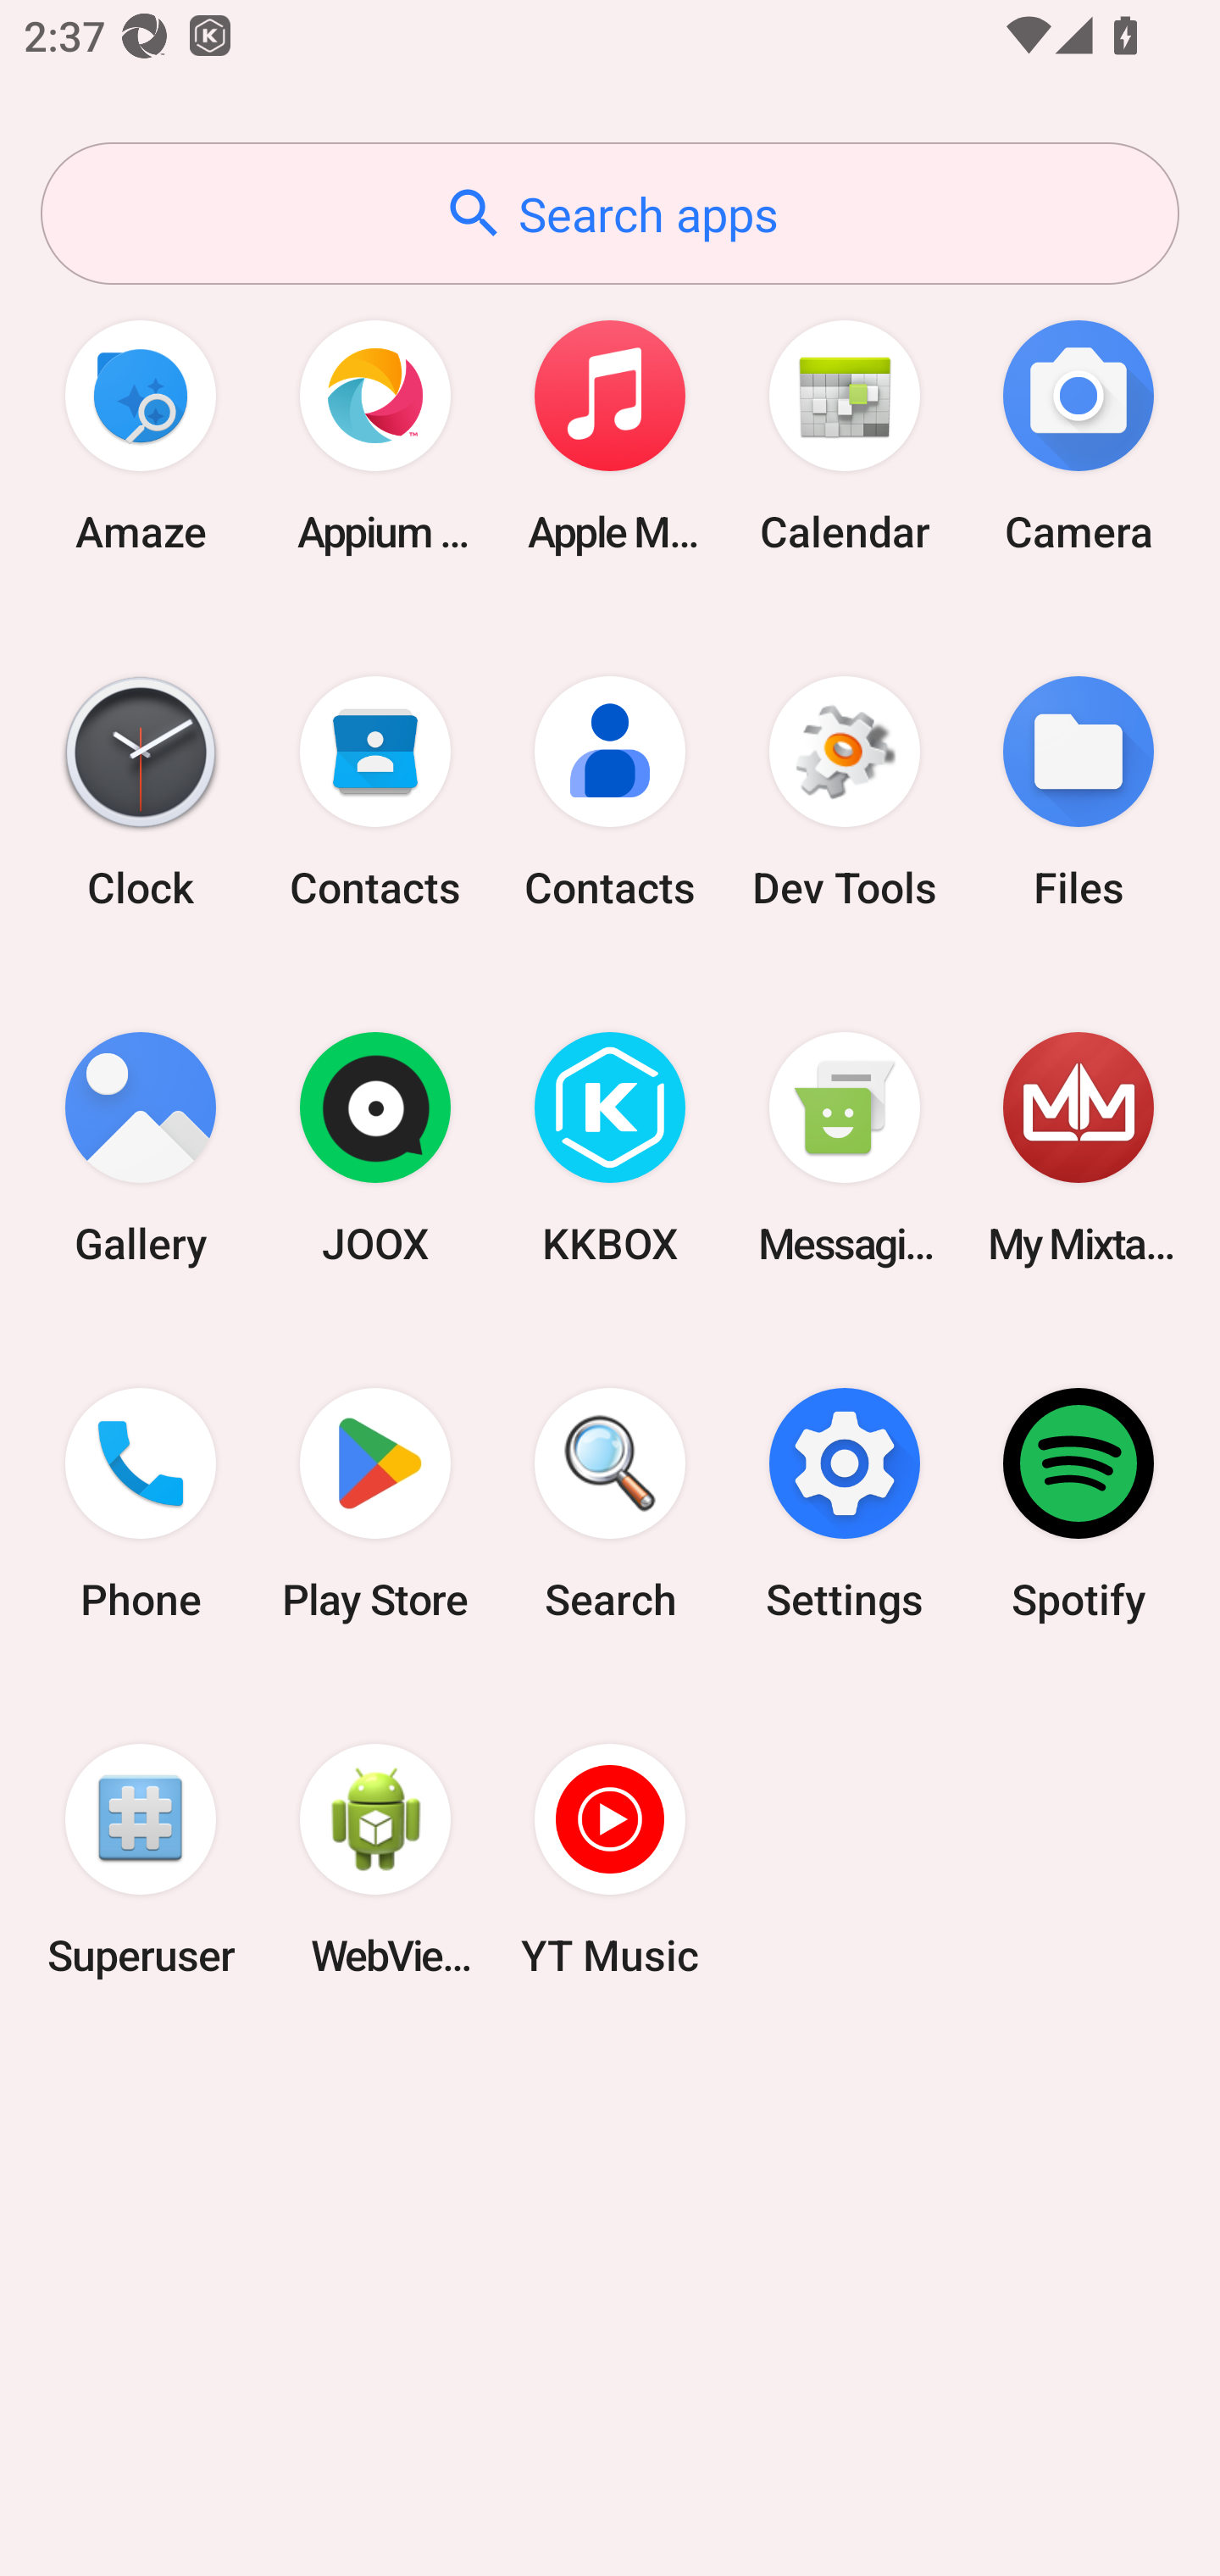  I want to click on WebView Browser Tester, so click(375, 1859).